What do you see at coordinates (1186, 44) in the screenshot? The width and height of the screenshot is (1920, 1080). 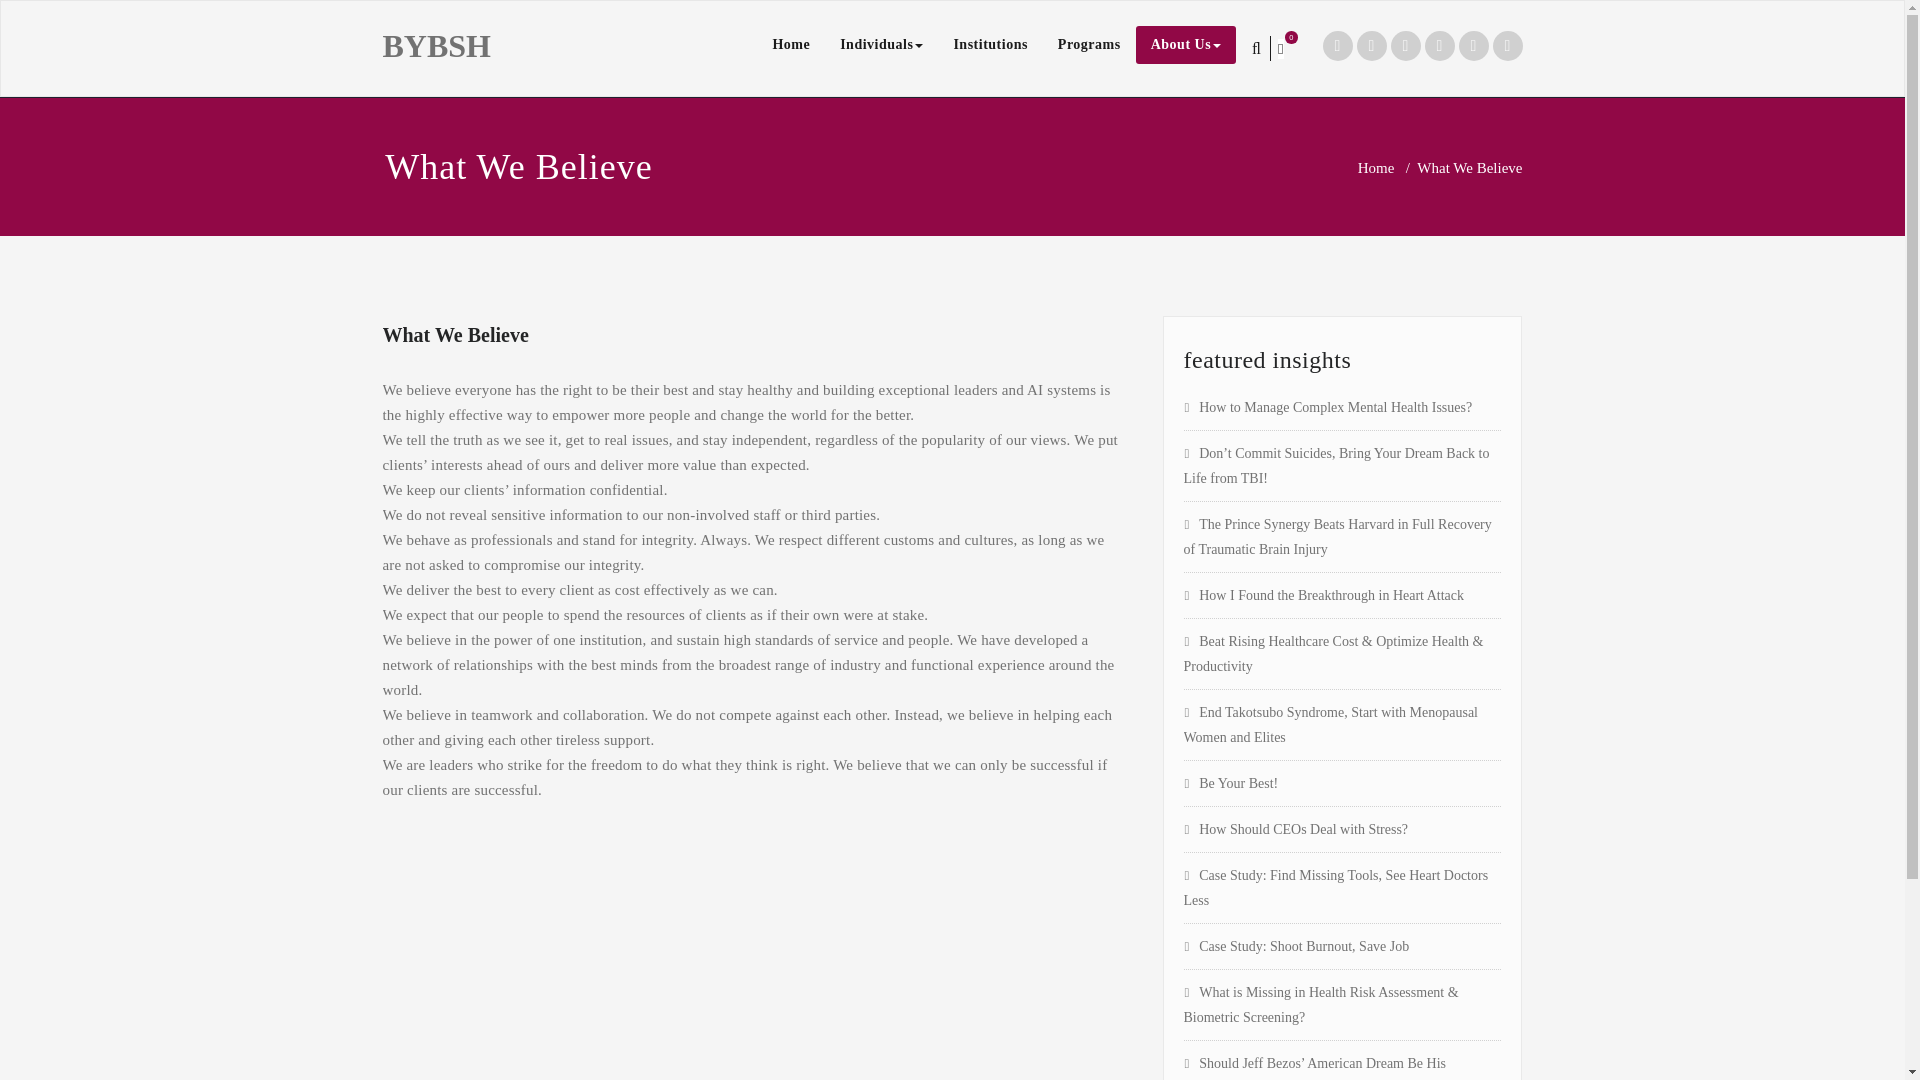 I see `About Us` at bounding box center [1186, 44].